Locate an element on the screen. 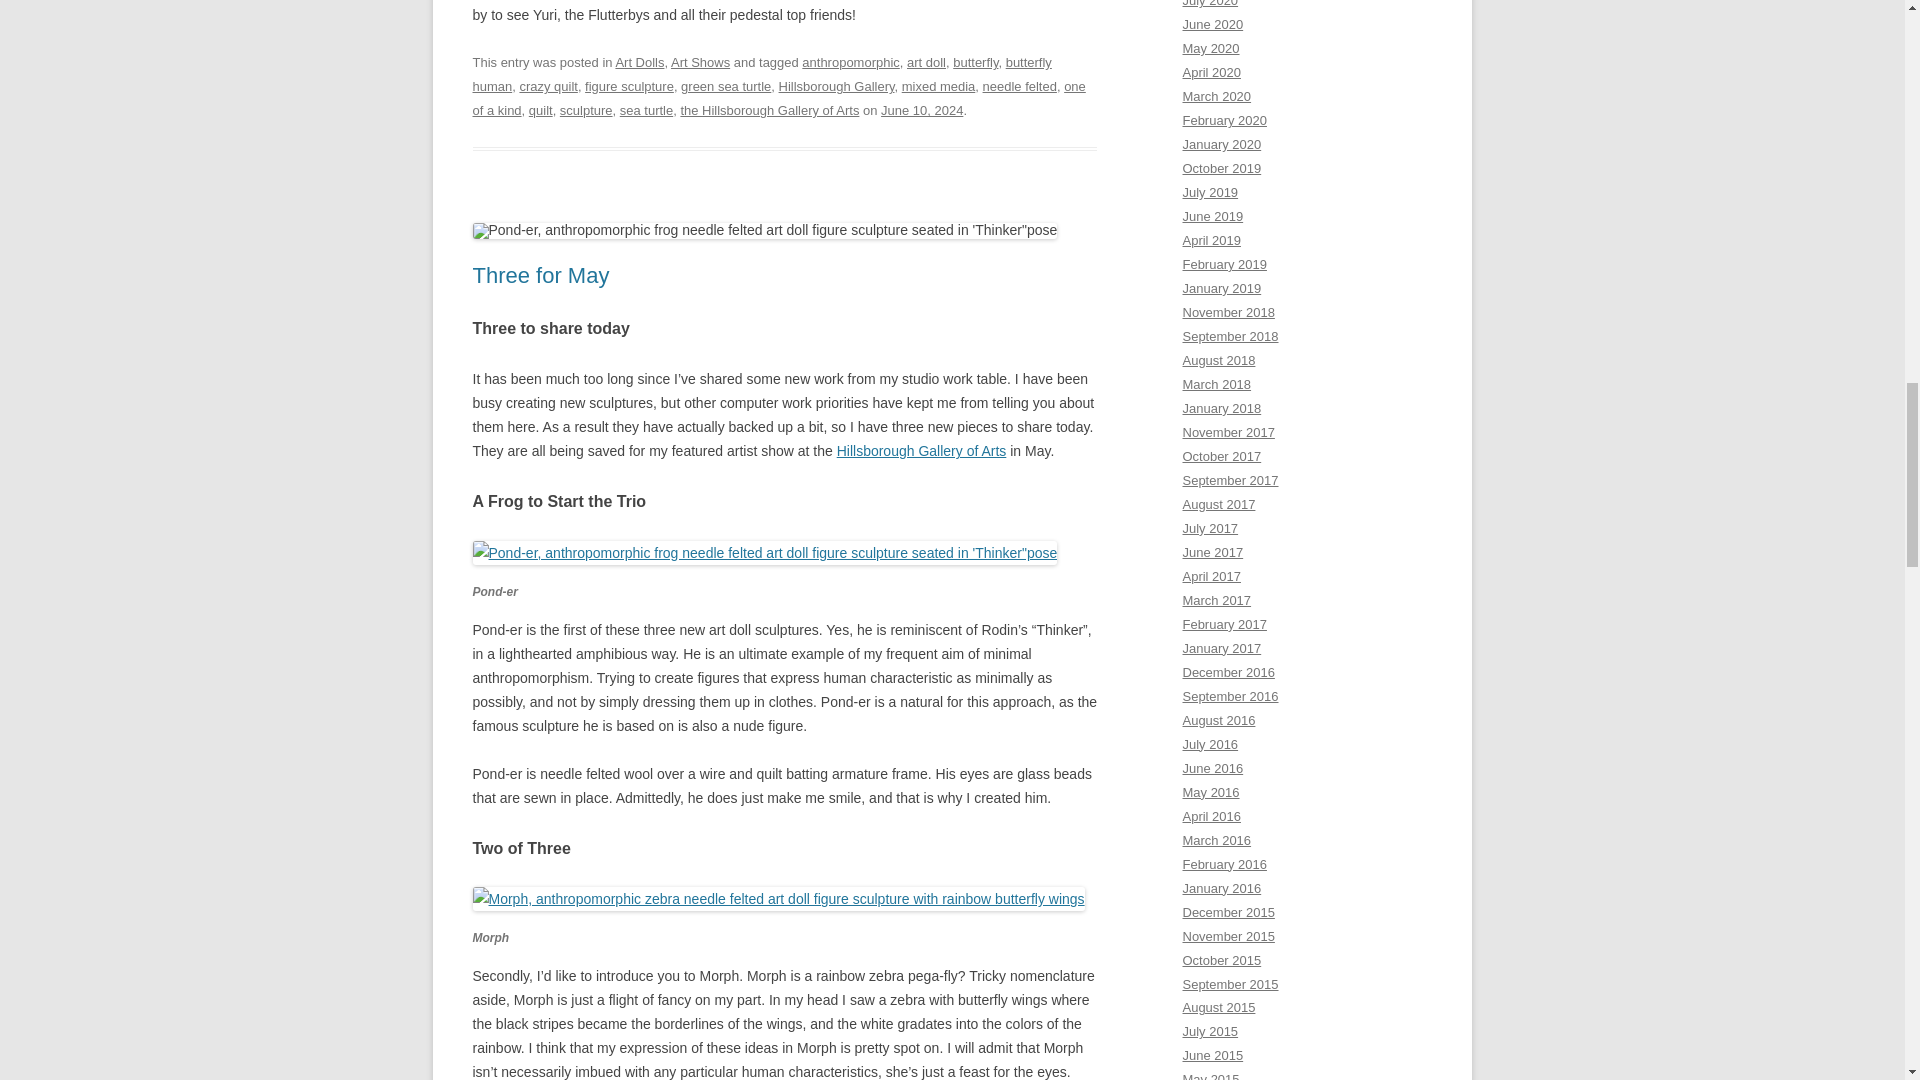 The width and height of the screenshot is (1920, 1080). quilt is located at coordinates (540, 110).